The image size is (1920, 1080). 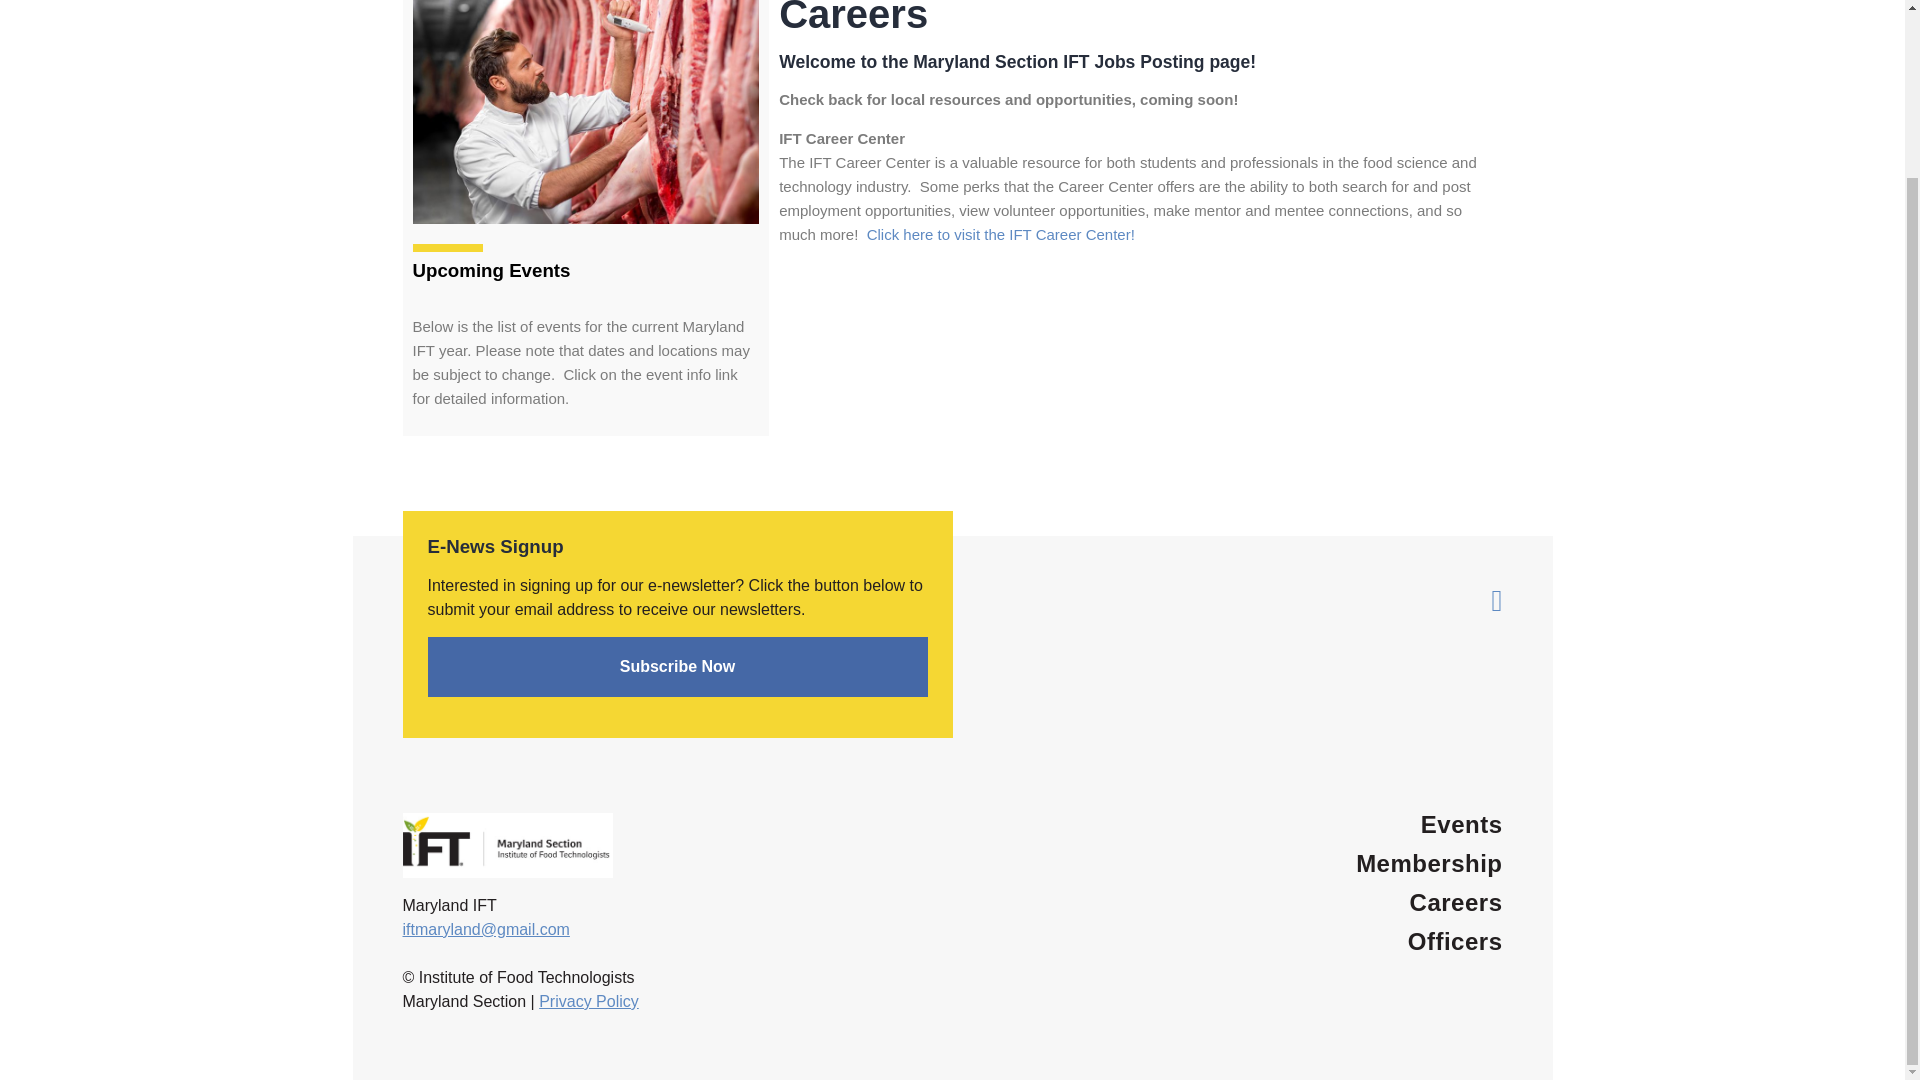 What do you see at coordinates (1456, 902) in the screenshot?
I see `Careers` at bounding box center [1456, 902].